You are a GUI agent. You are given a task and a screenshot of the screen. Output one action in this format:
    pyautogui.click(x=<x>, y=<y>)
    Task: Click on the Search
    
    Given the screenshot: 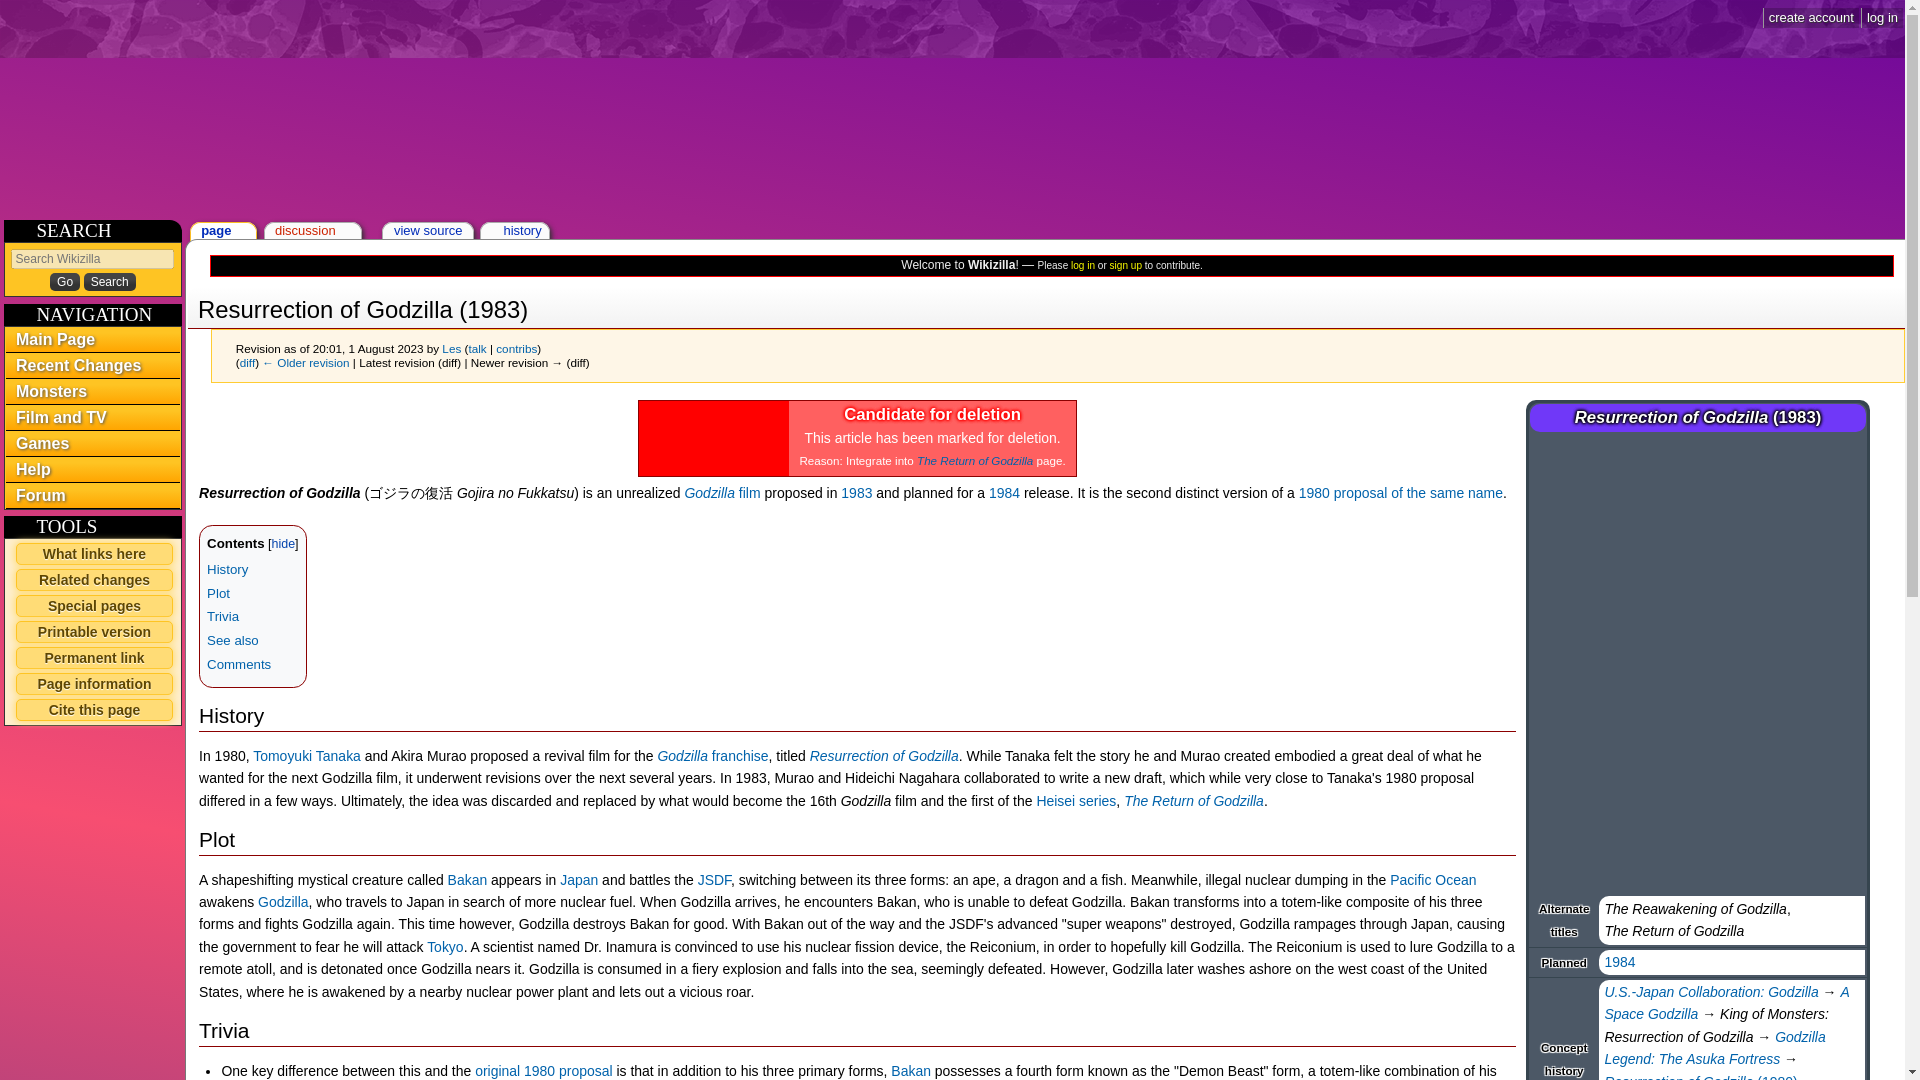 What is the action you would take?
    pyautogui.click(x=110, y=282)
    